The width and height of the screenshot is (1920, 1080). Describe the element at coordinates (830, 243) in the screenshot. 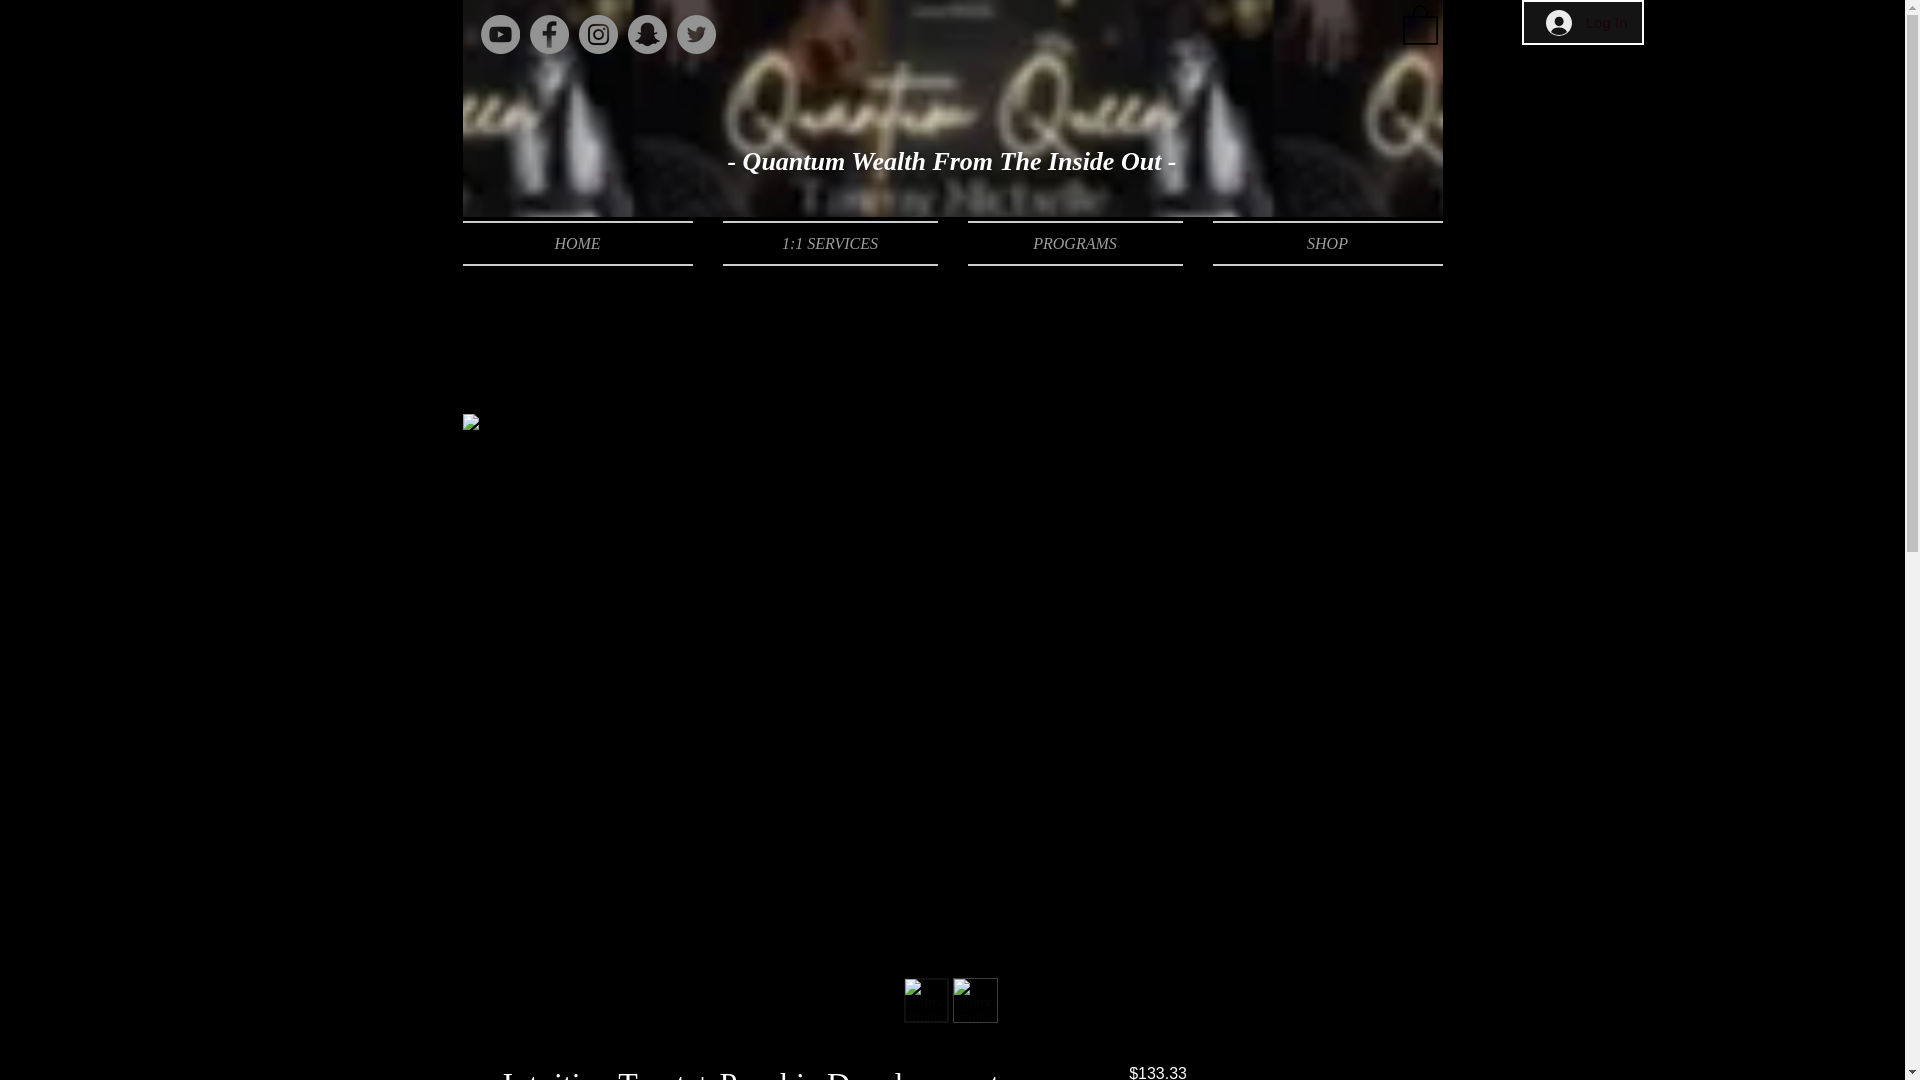

I see `1:1 SERVICES` at that location.